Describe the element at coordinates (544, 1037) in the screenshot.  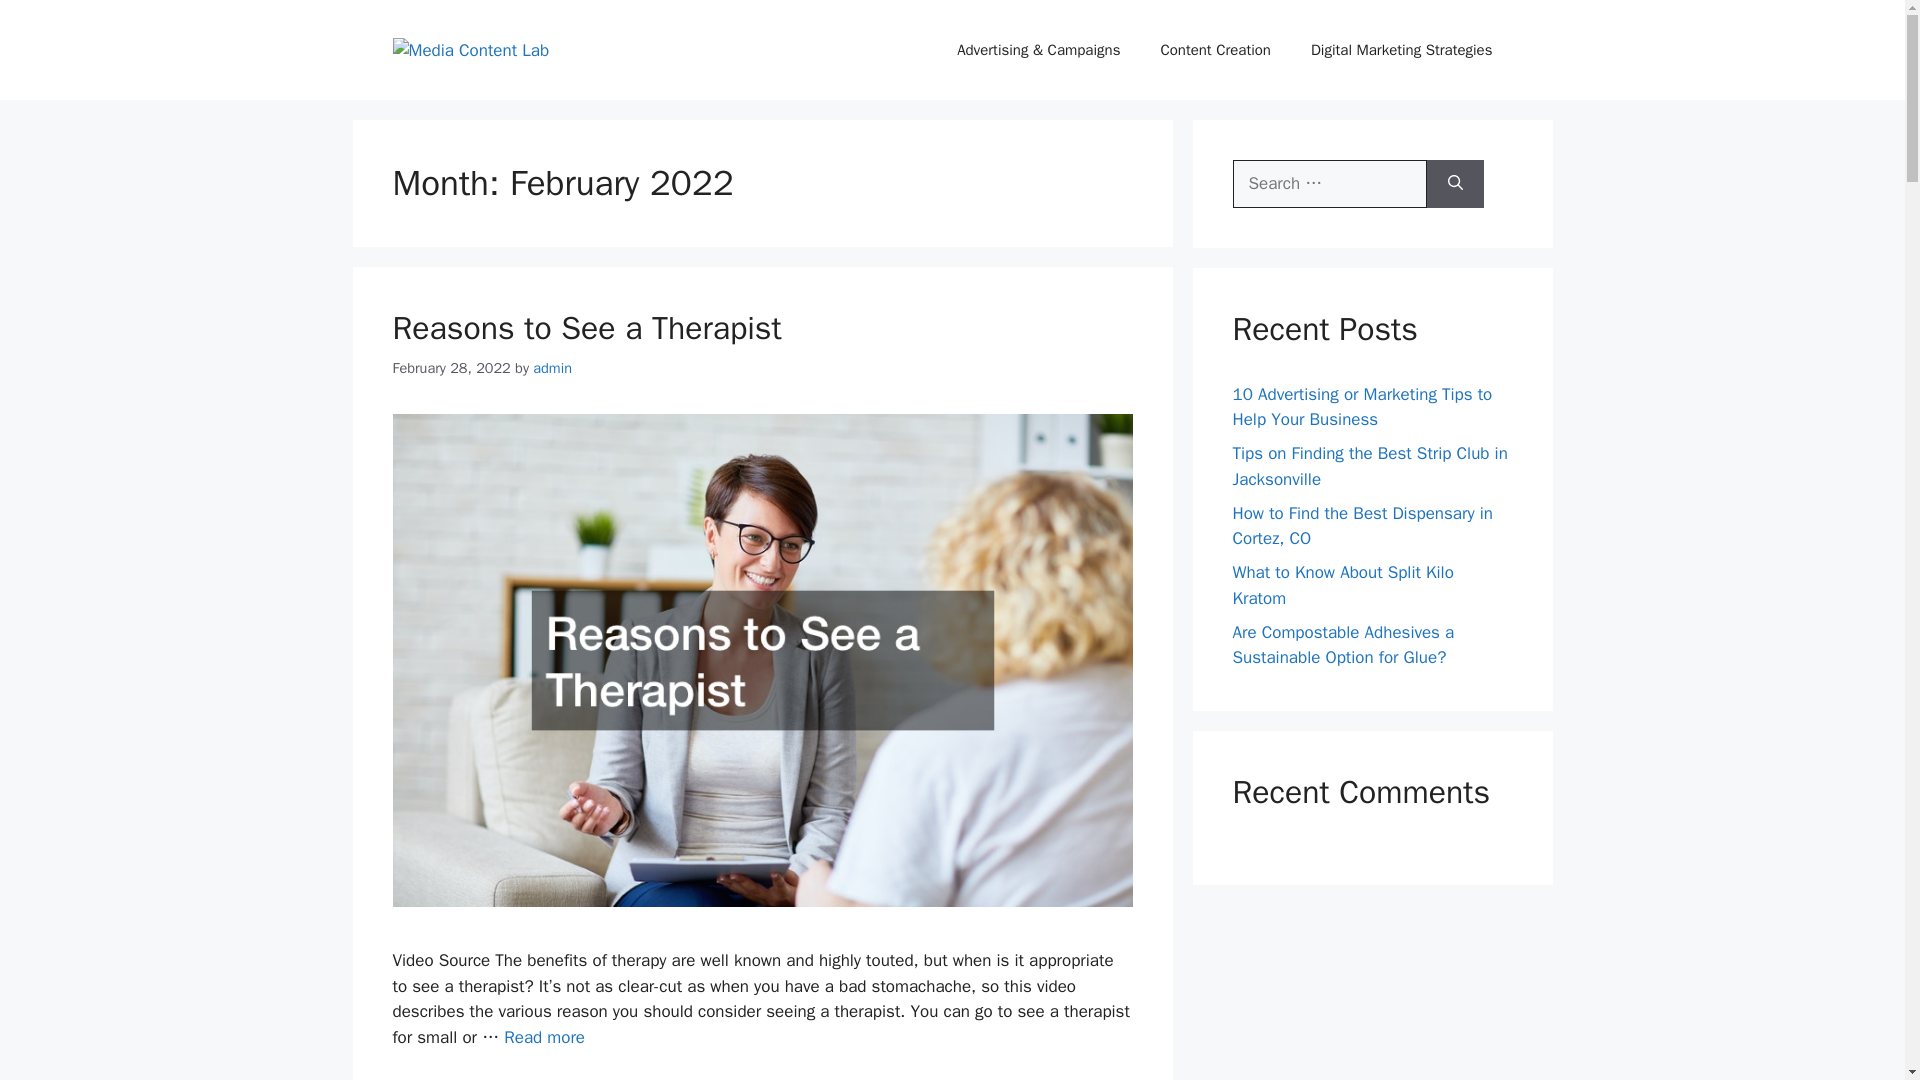
I see `Reasons to See a Therapist` at that location.